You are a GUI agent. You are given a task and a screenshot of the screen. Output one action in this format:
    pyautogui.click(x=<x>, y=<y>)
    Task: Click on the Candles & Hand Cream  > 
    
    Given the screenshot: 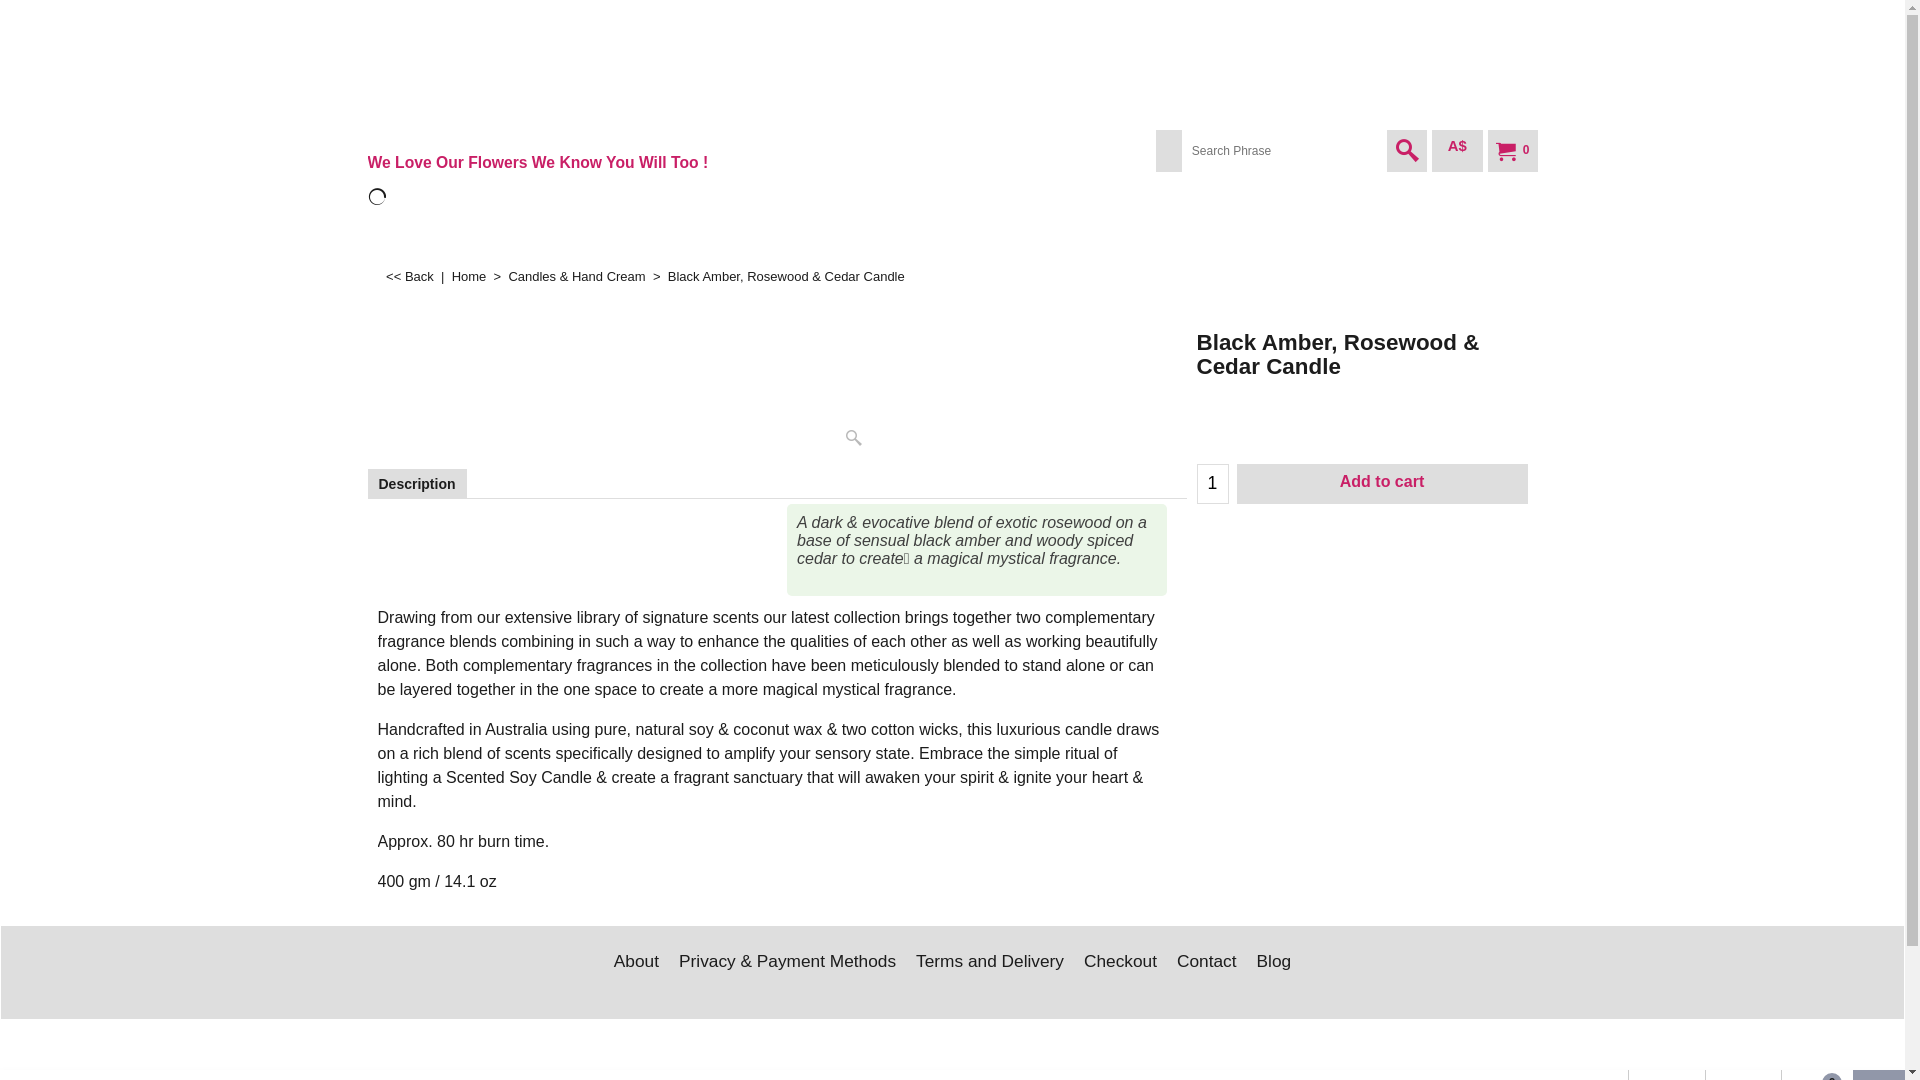 What is the action you would take?
    pyautogui.click(x=588, y=276)
    